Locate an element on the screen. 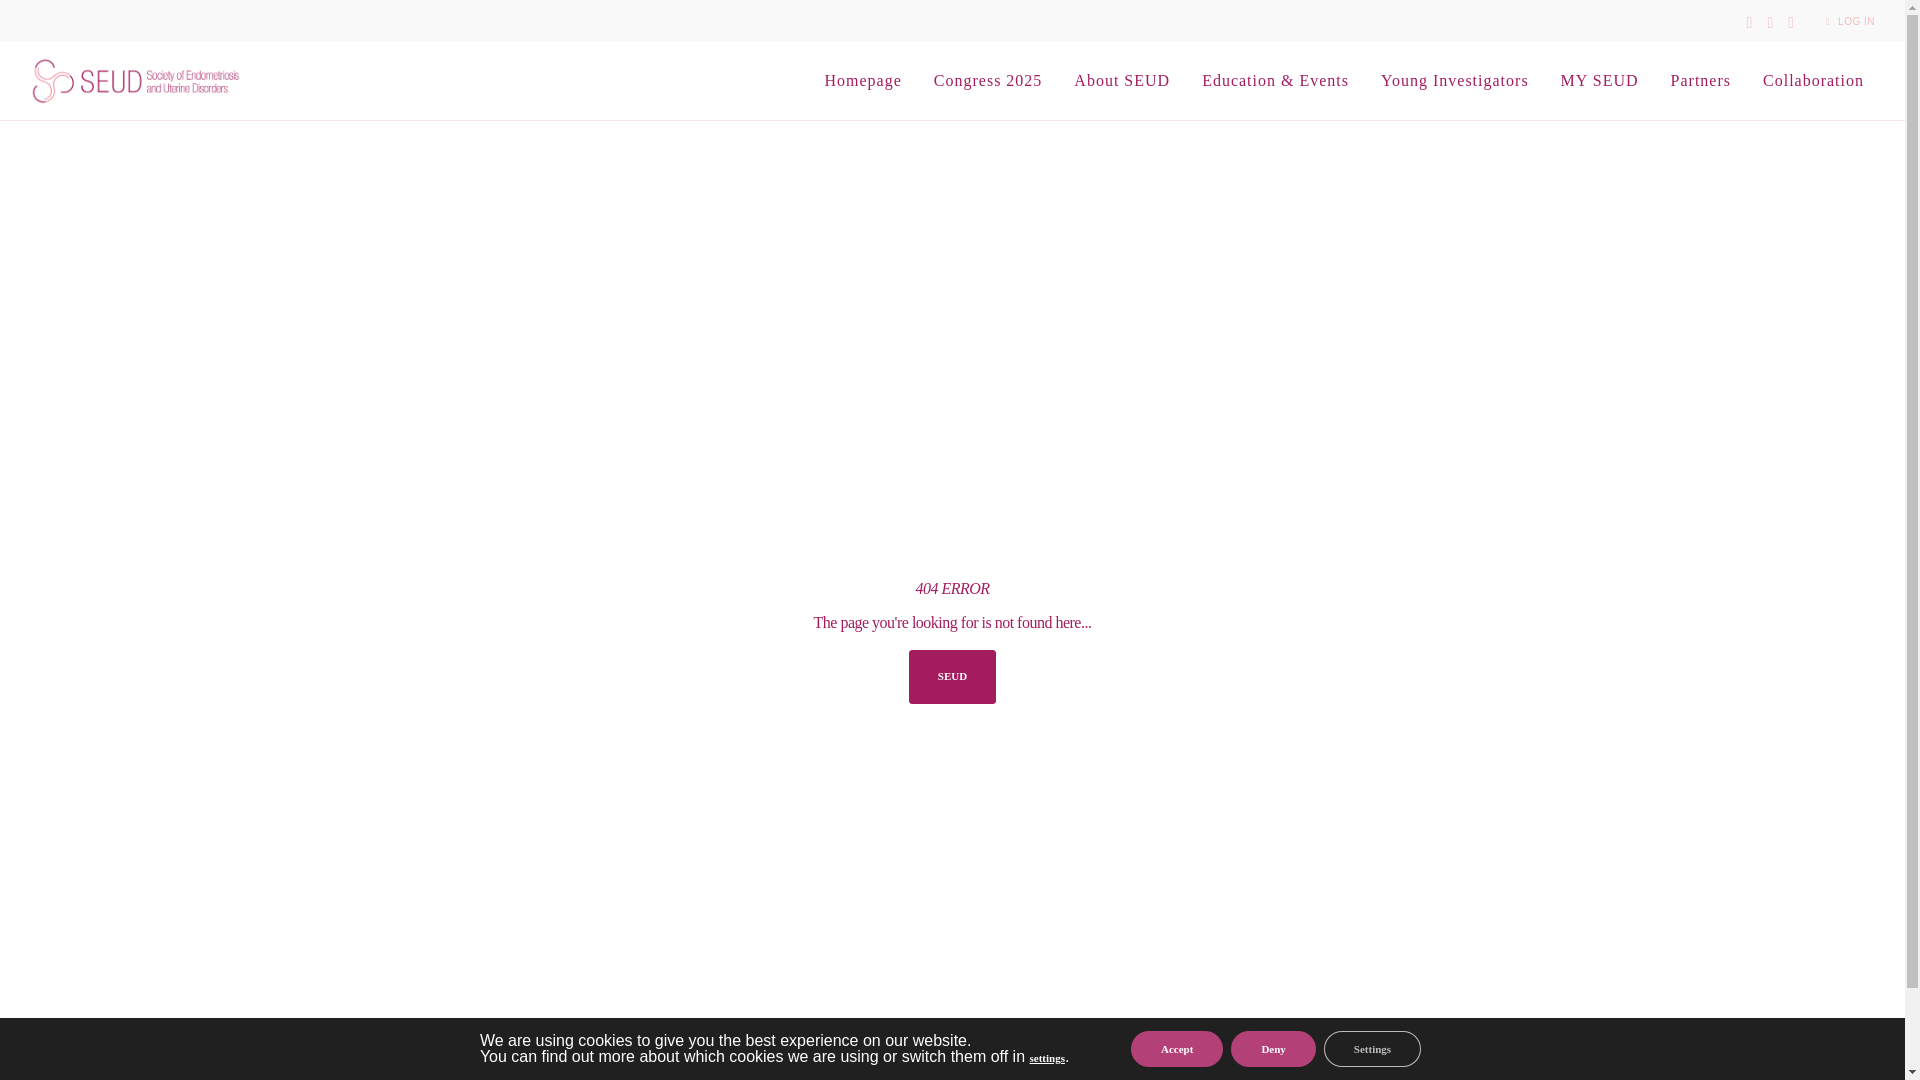 Image resolution: width=1920 pixels, height=1080 pixels. Homepage is located at coordinates (862, 80).